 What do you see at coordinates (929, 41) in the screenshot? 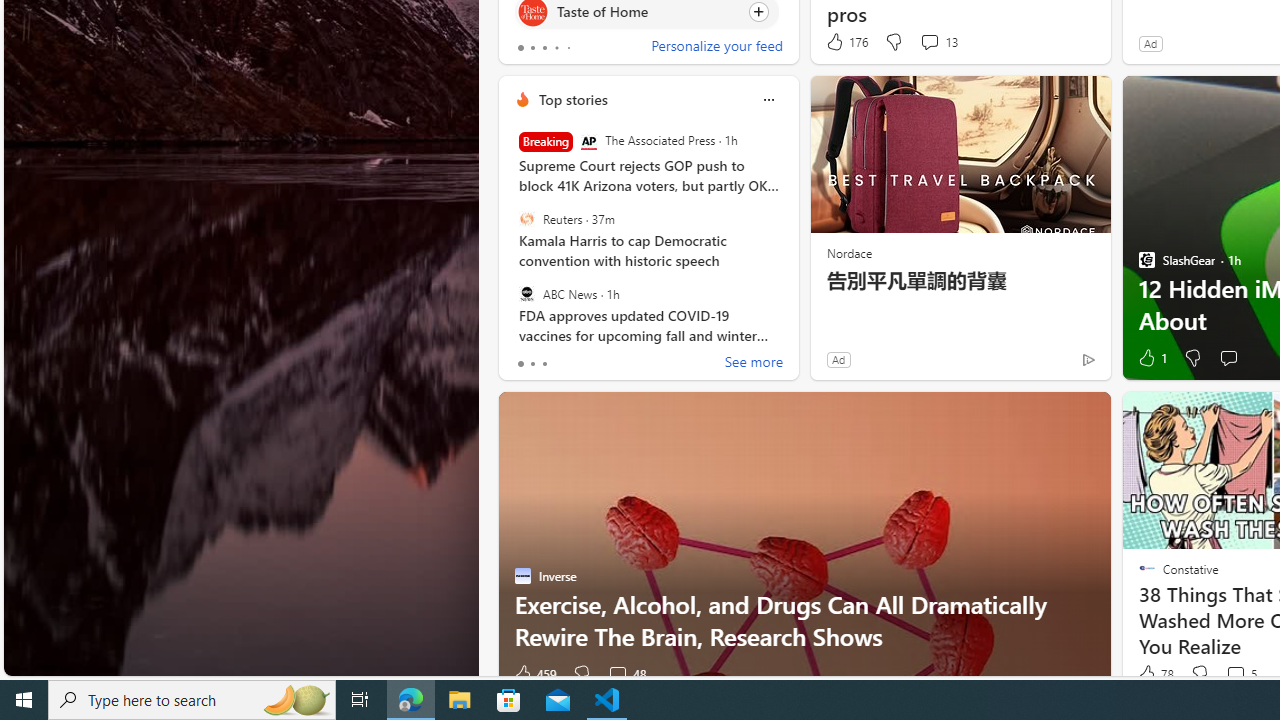
I see `View comments 13 Comment` at bounding box center [929, 41].